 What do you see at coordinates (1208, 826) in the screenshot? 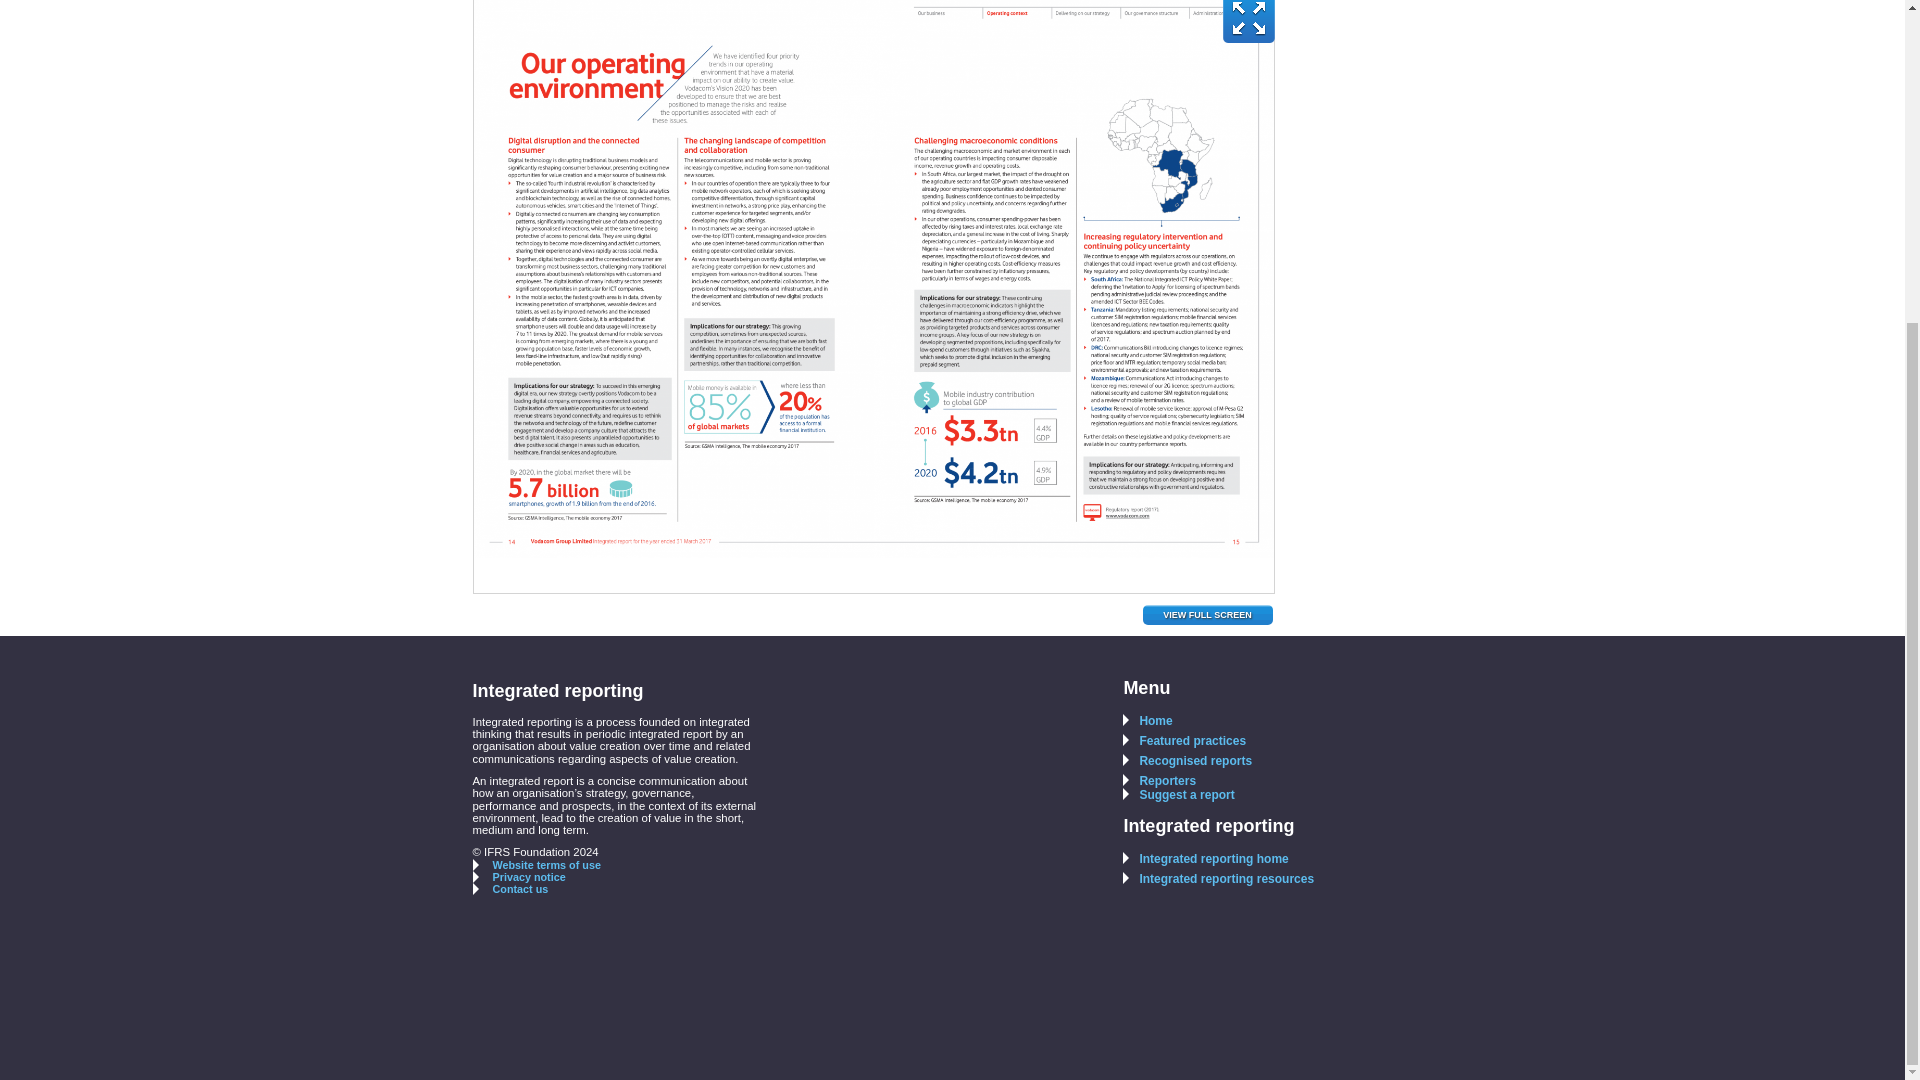
I see `Integrated reporting` at bounding box center [1208, 826].